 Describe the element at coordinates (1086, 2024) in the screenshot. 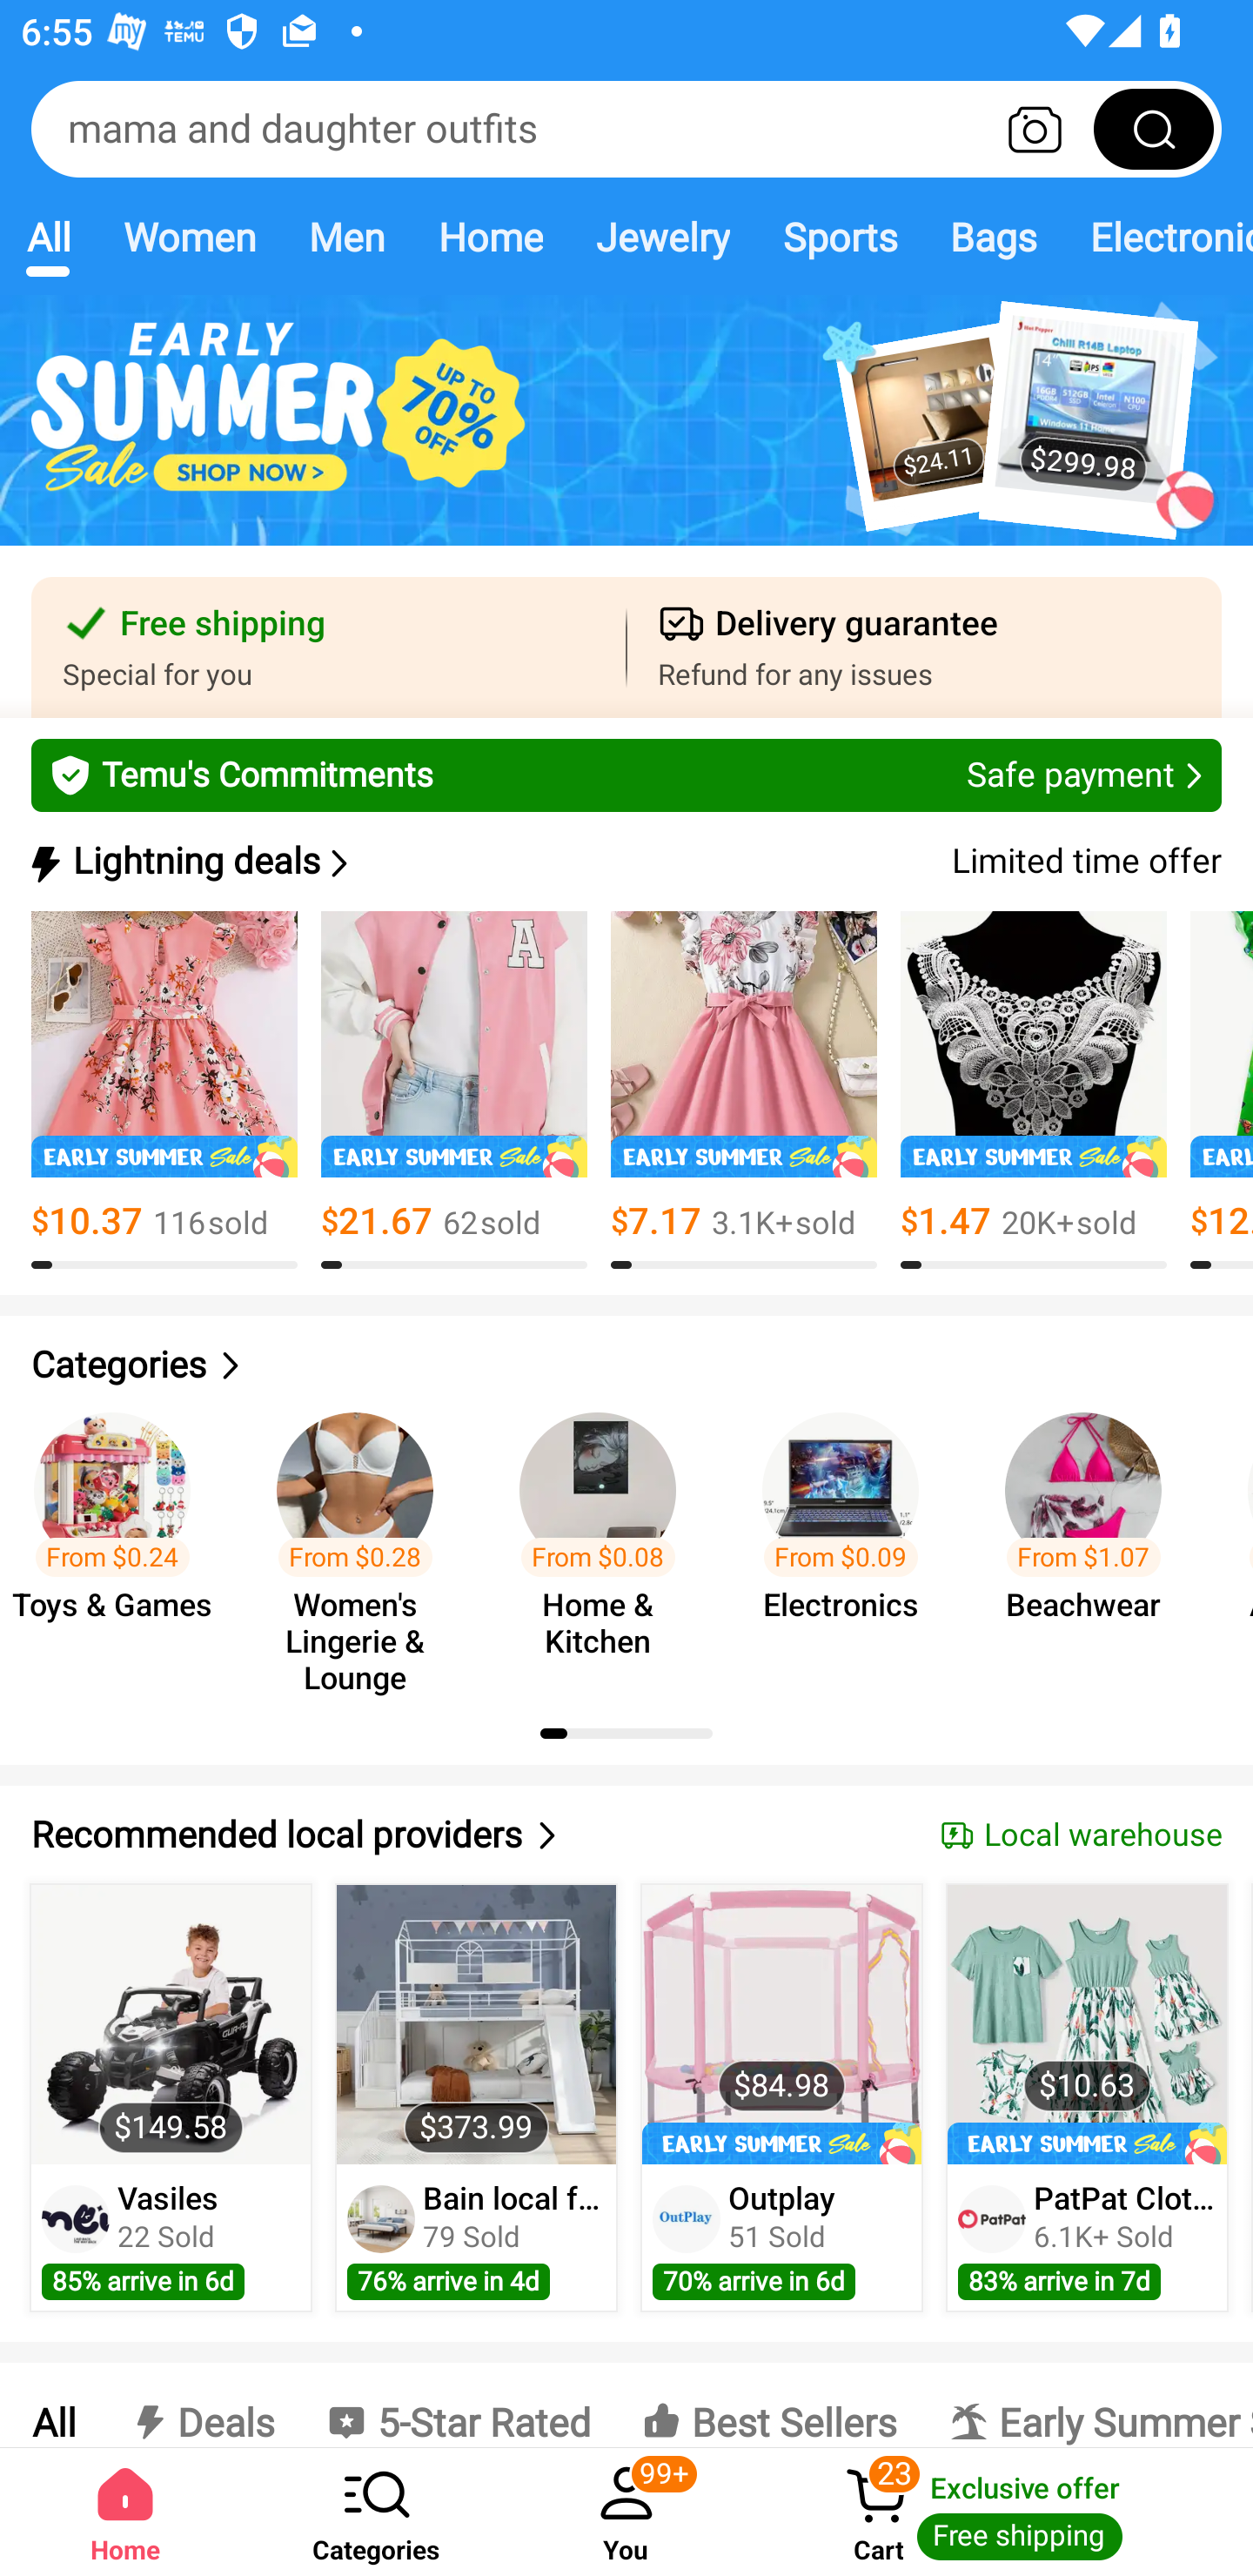

I see `$10.63` at that location.